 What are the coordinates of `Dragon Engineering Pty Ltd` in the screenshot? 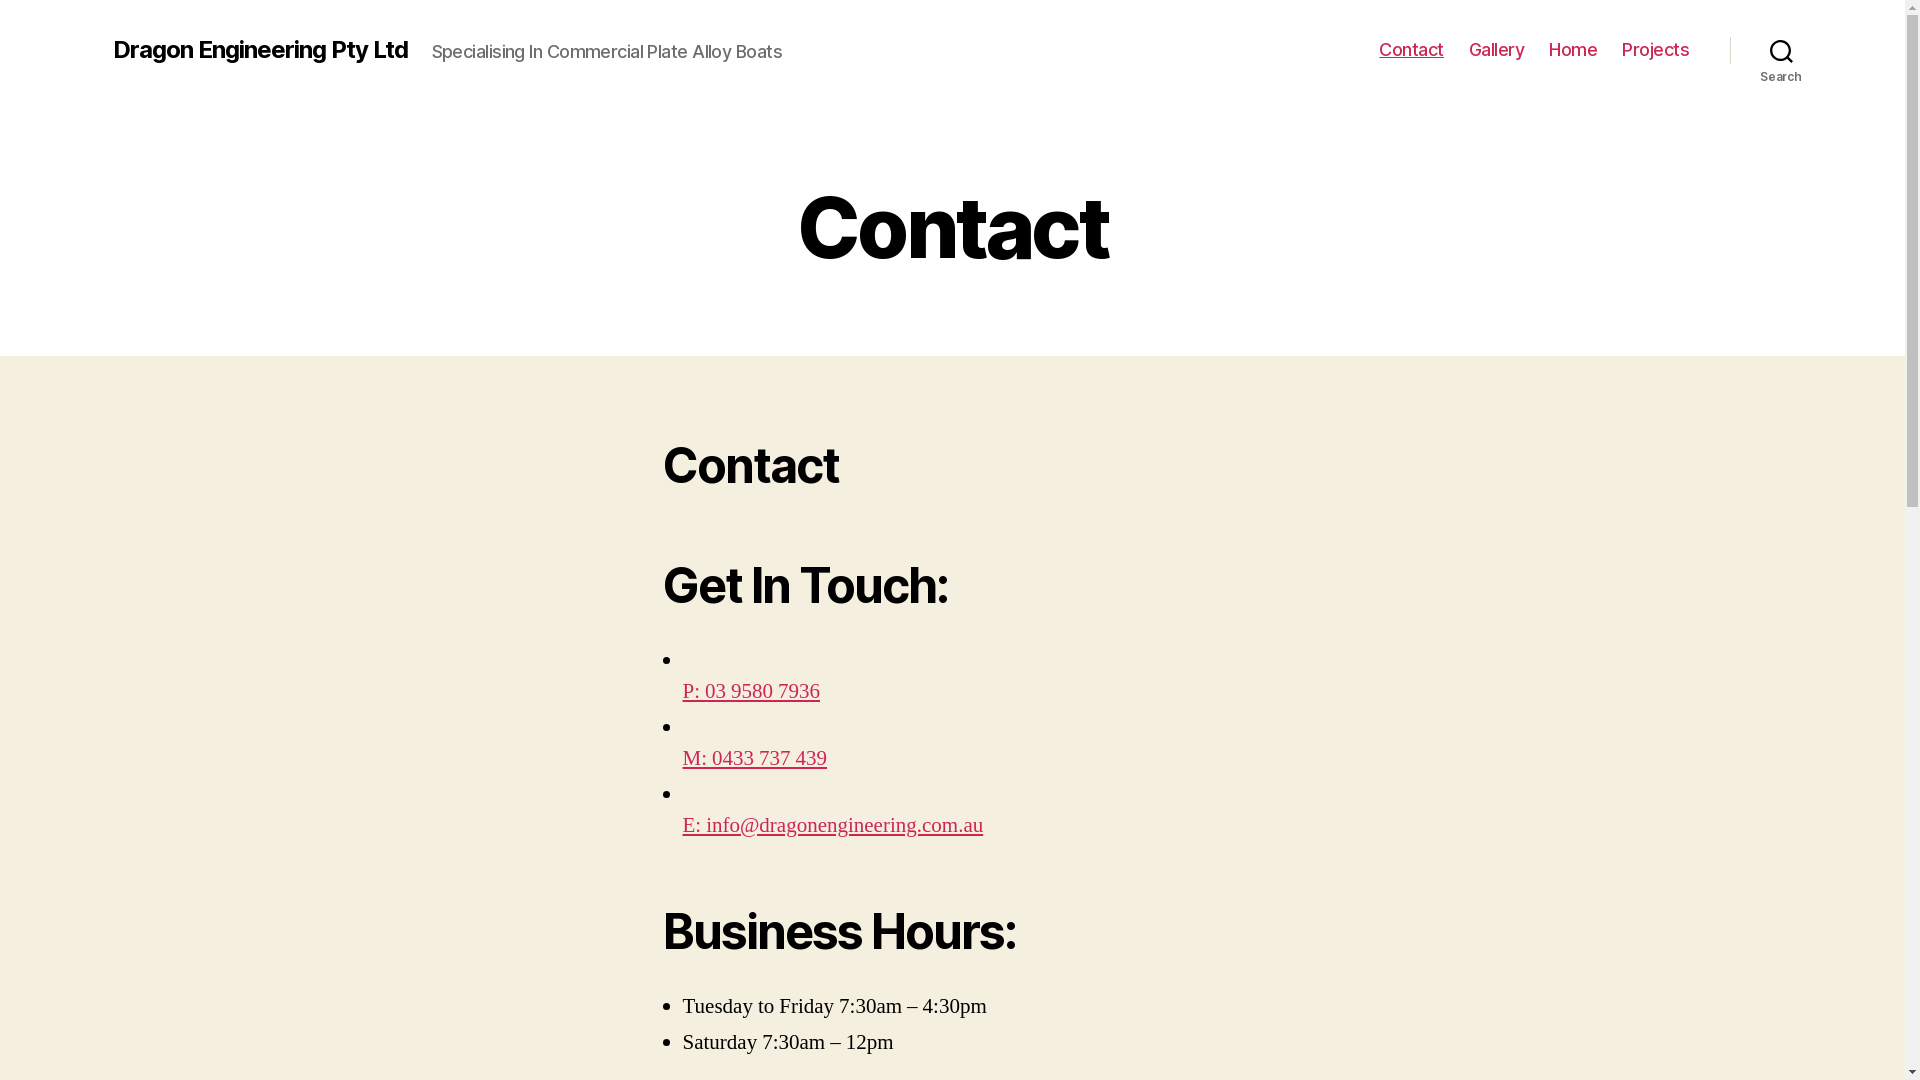 It's located at (260, 50).